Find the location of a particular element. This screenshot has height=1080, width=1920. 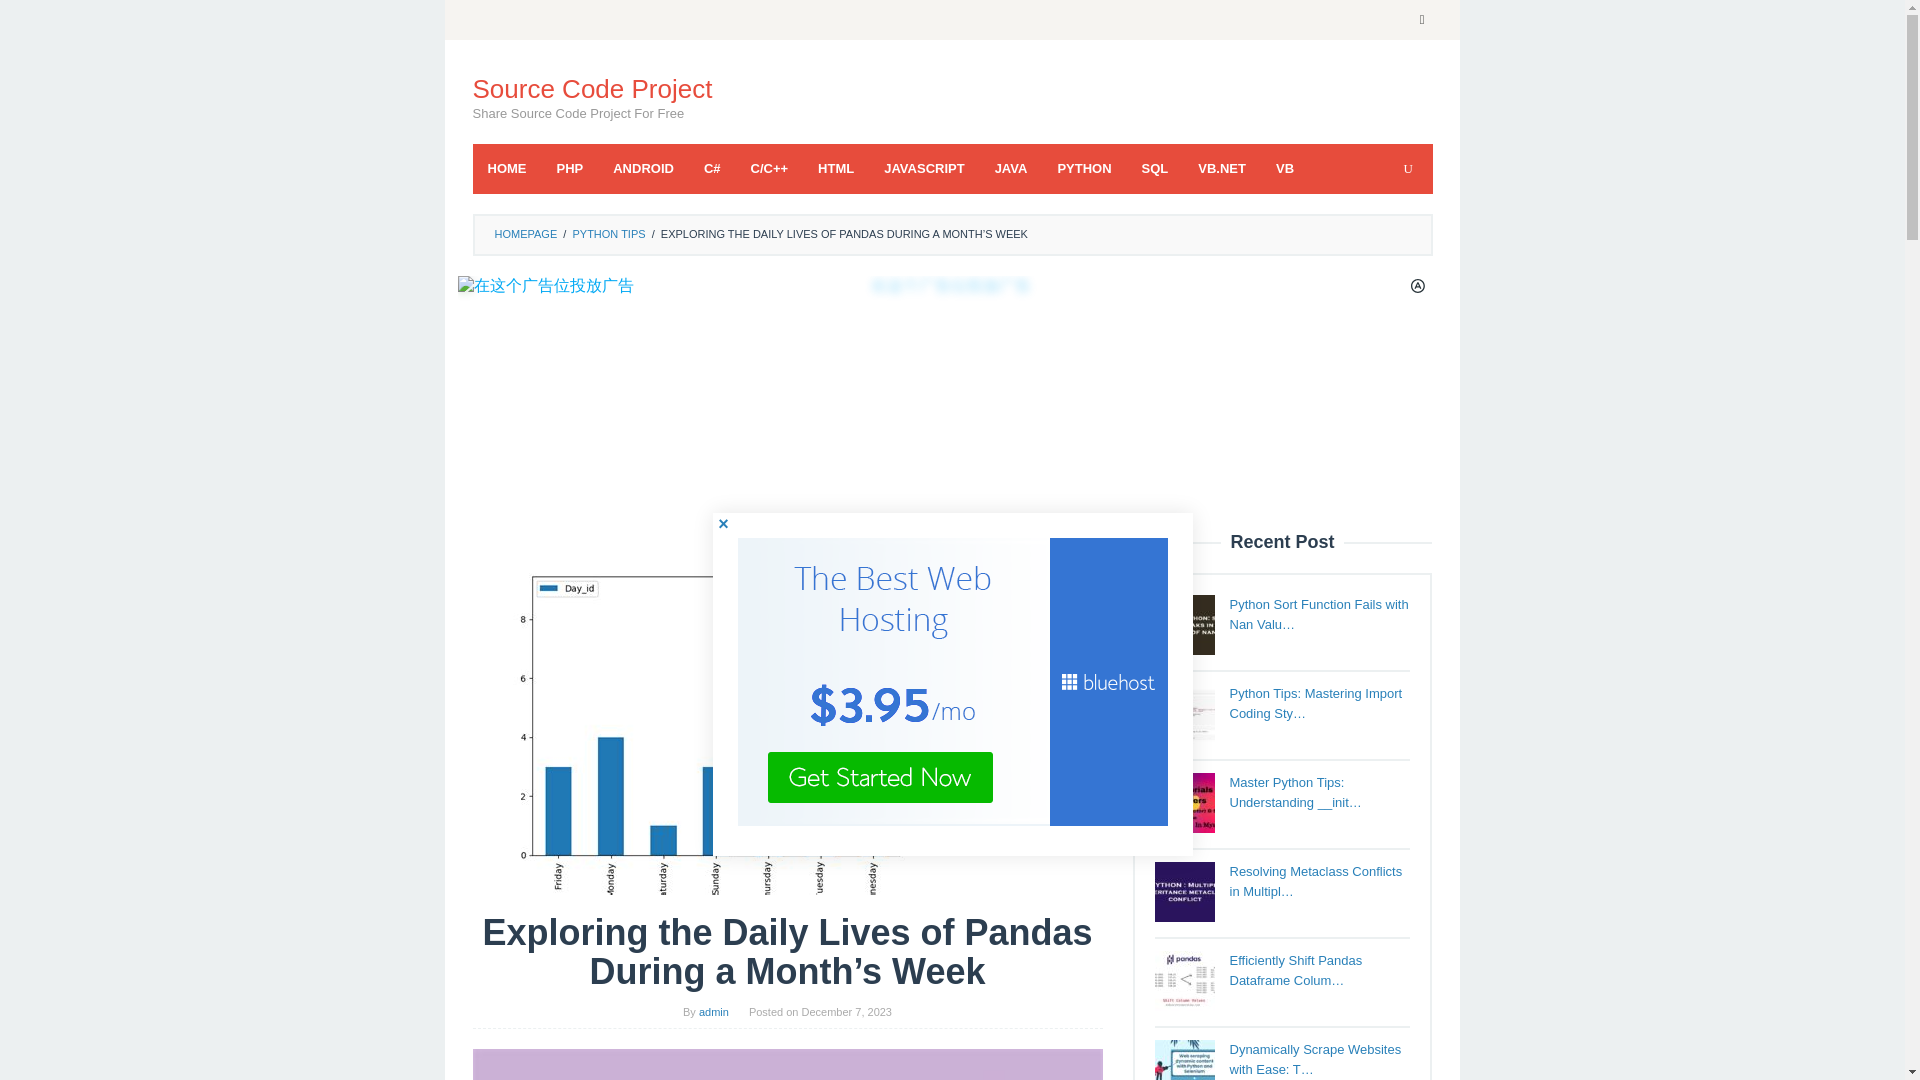

Permalink to: Python Sort Function Fails with Nan Values. is located at coordinates (1320, 614).